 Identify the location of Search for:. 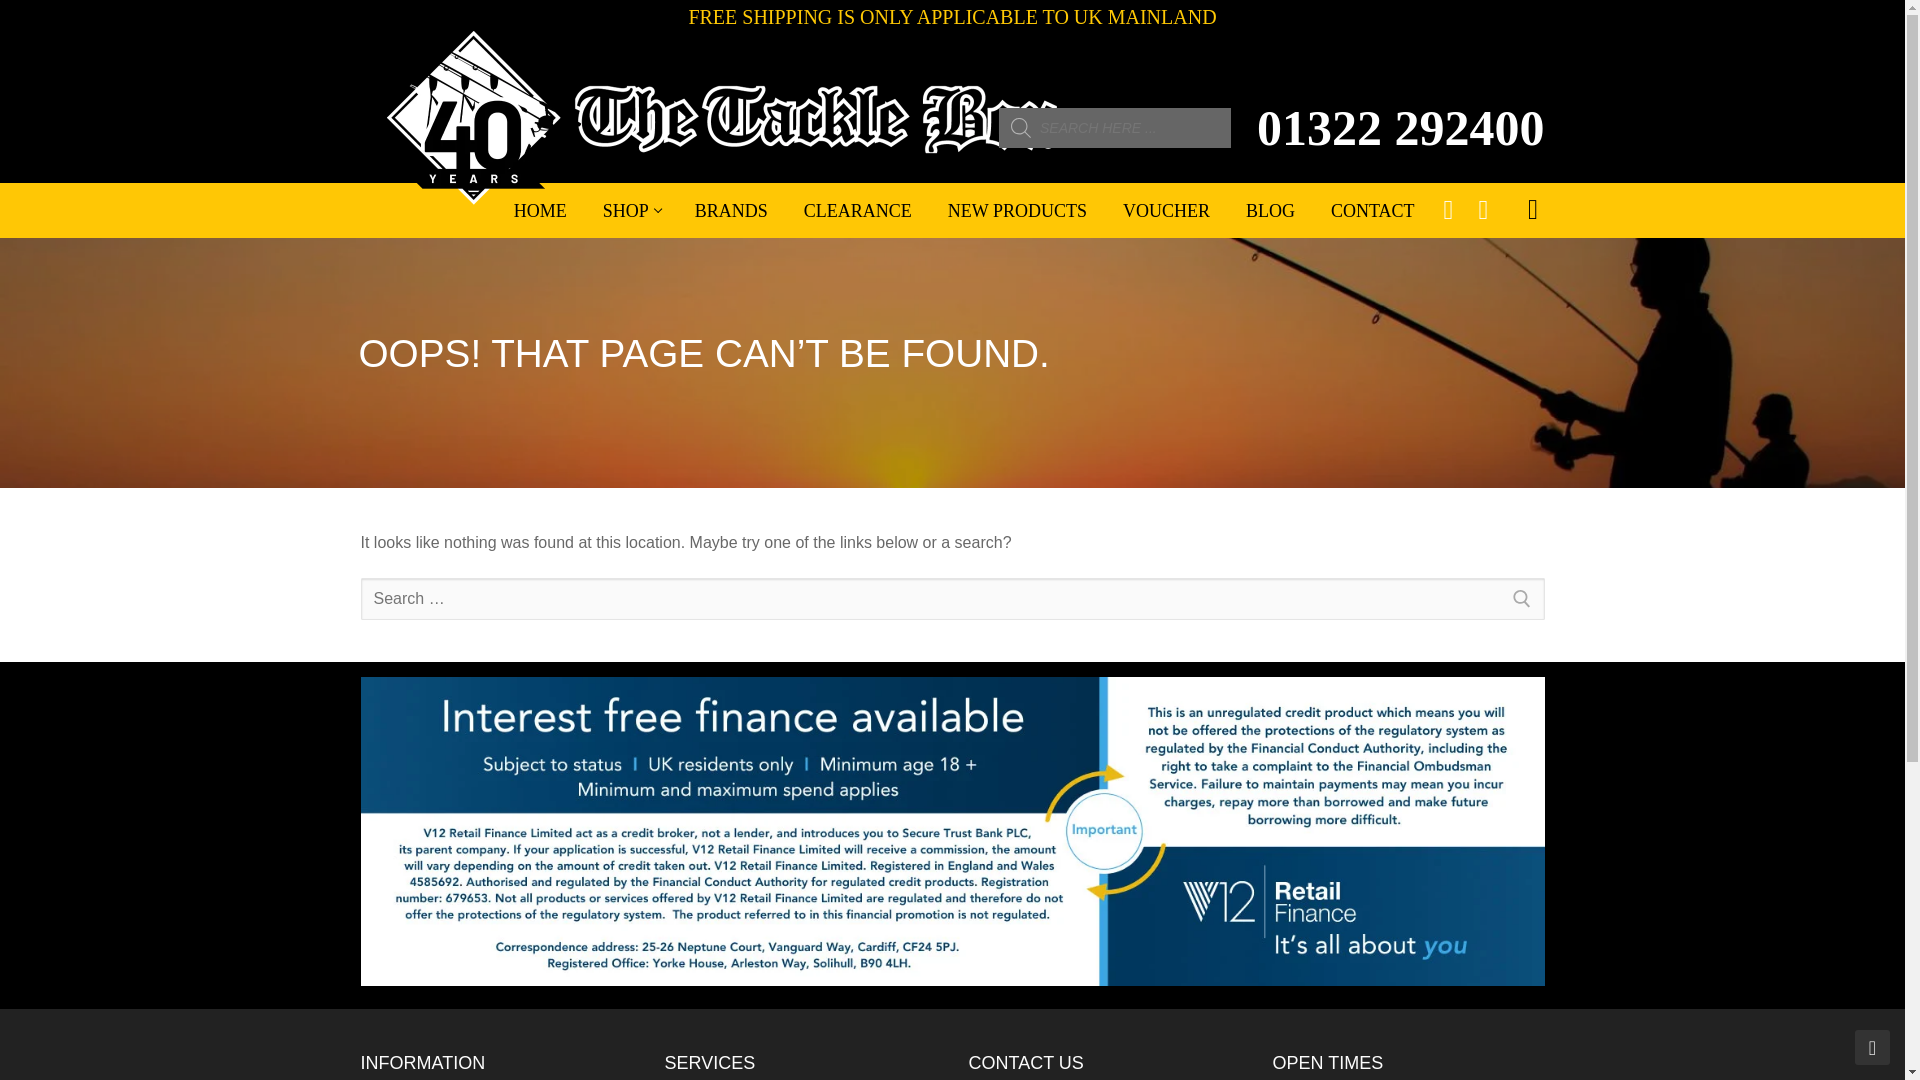
(952, 598).